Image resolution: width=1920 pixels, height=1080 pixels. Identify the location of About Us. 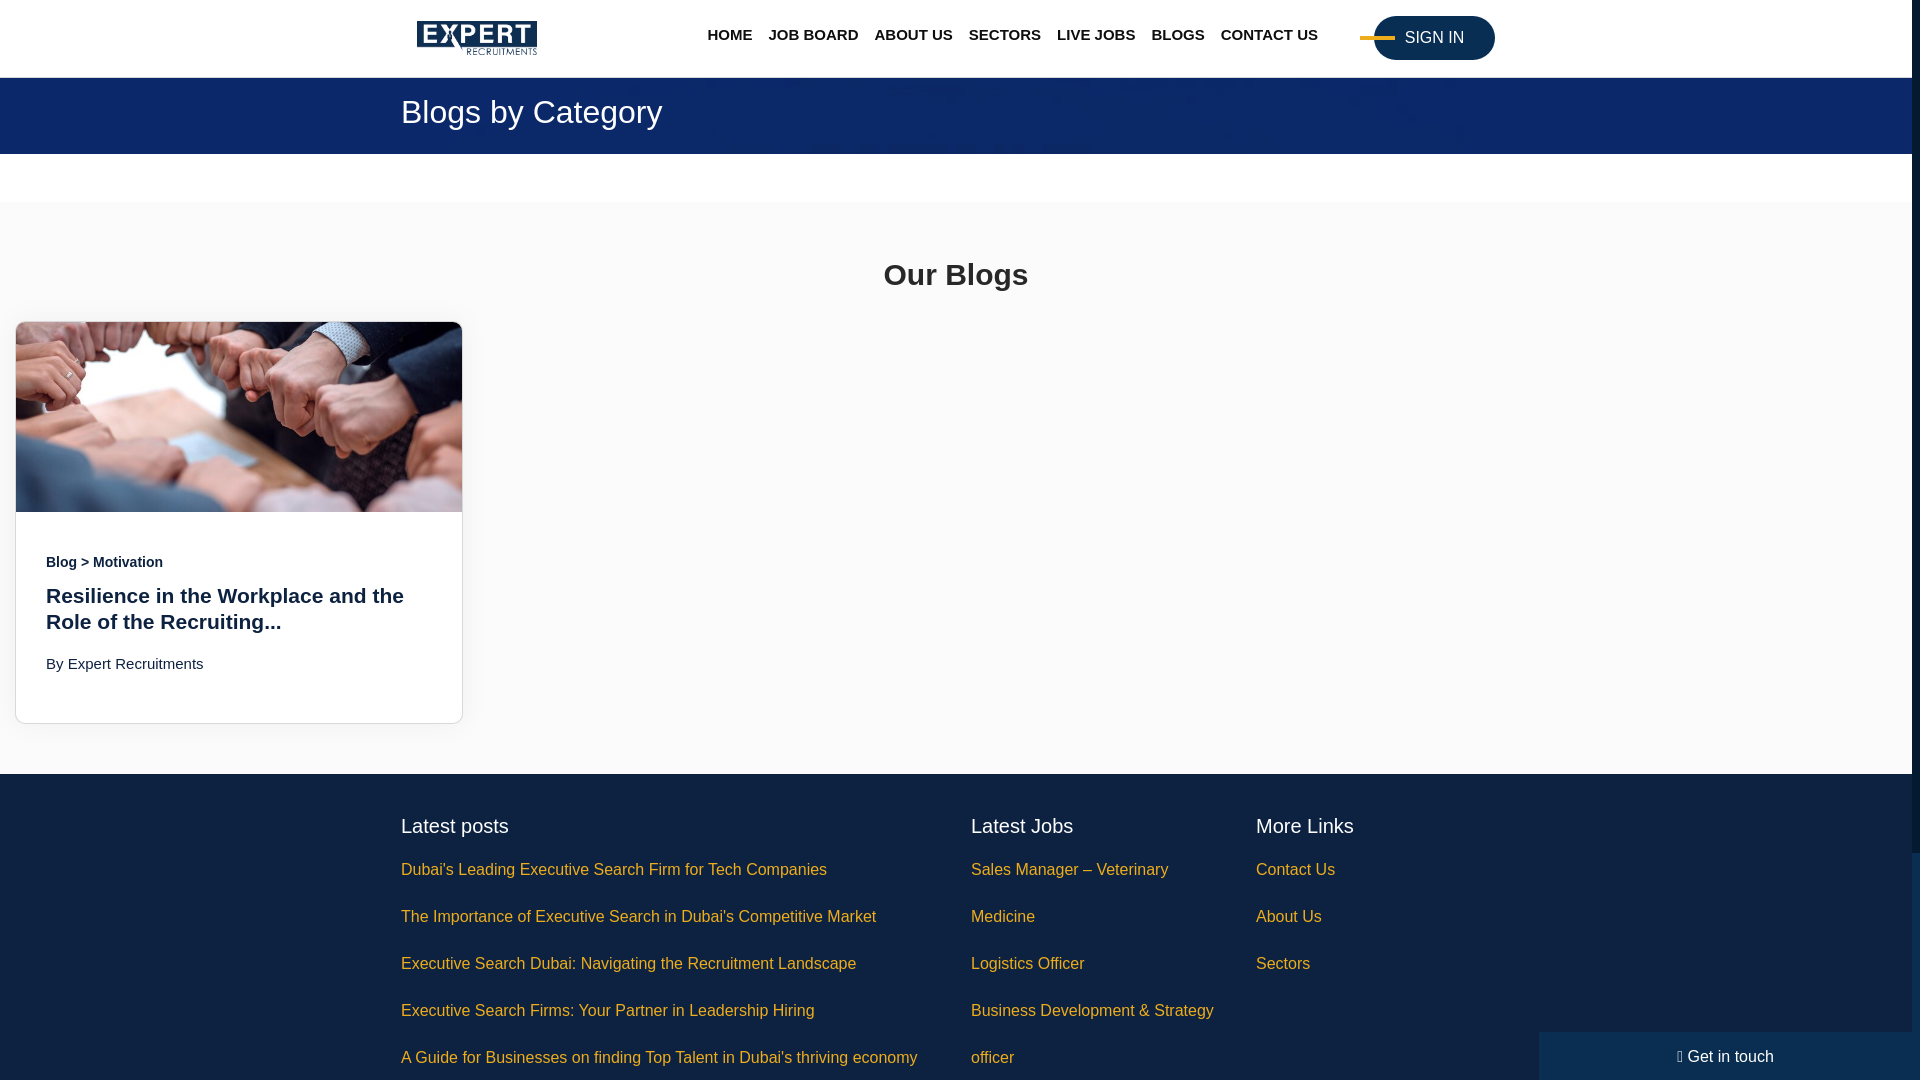
(1383, 916).